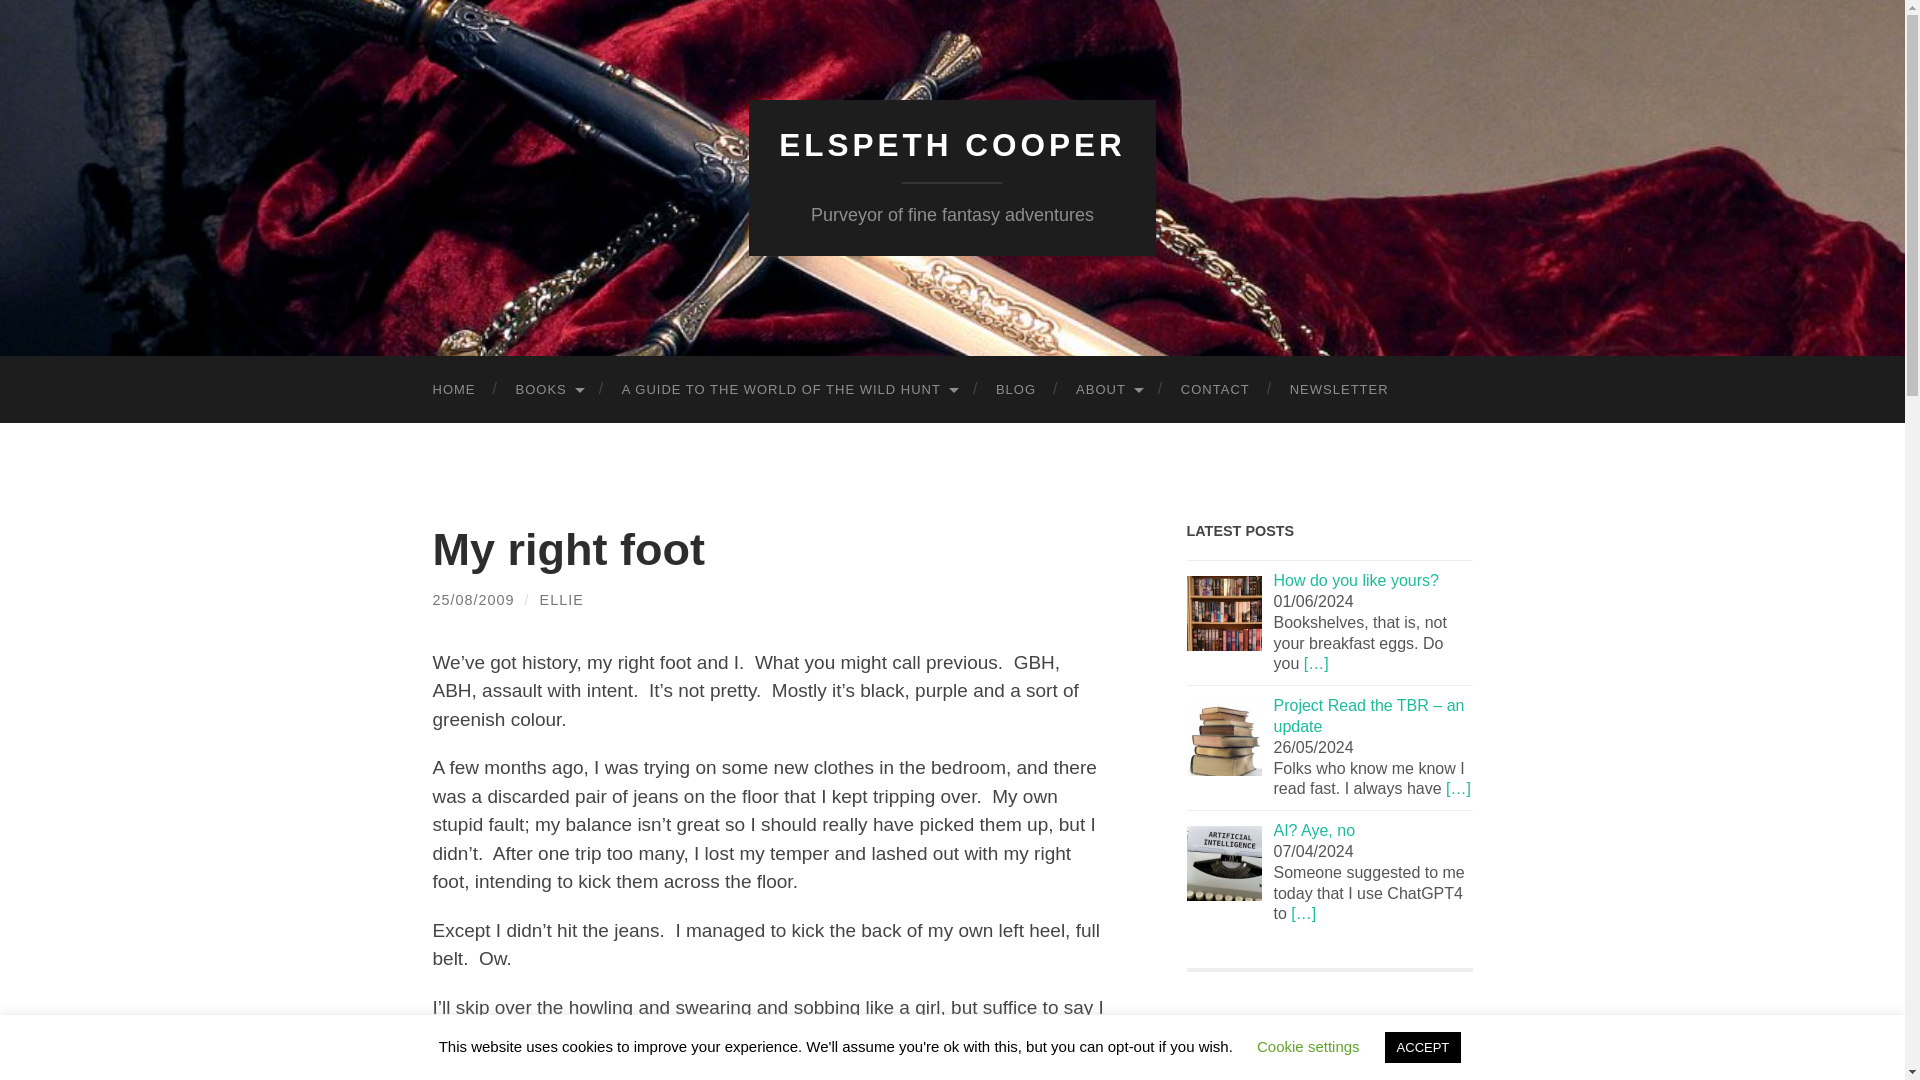  I want to click on BOOKS, so click(548, 390).